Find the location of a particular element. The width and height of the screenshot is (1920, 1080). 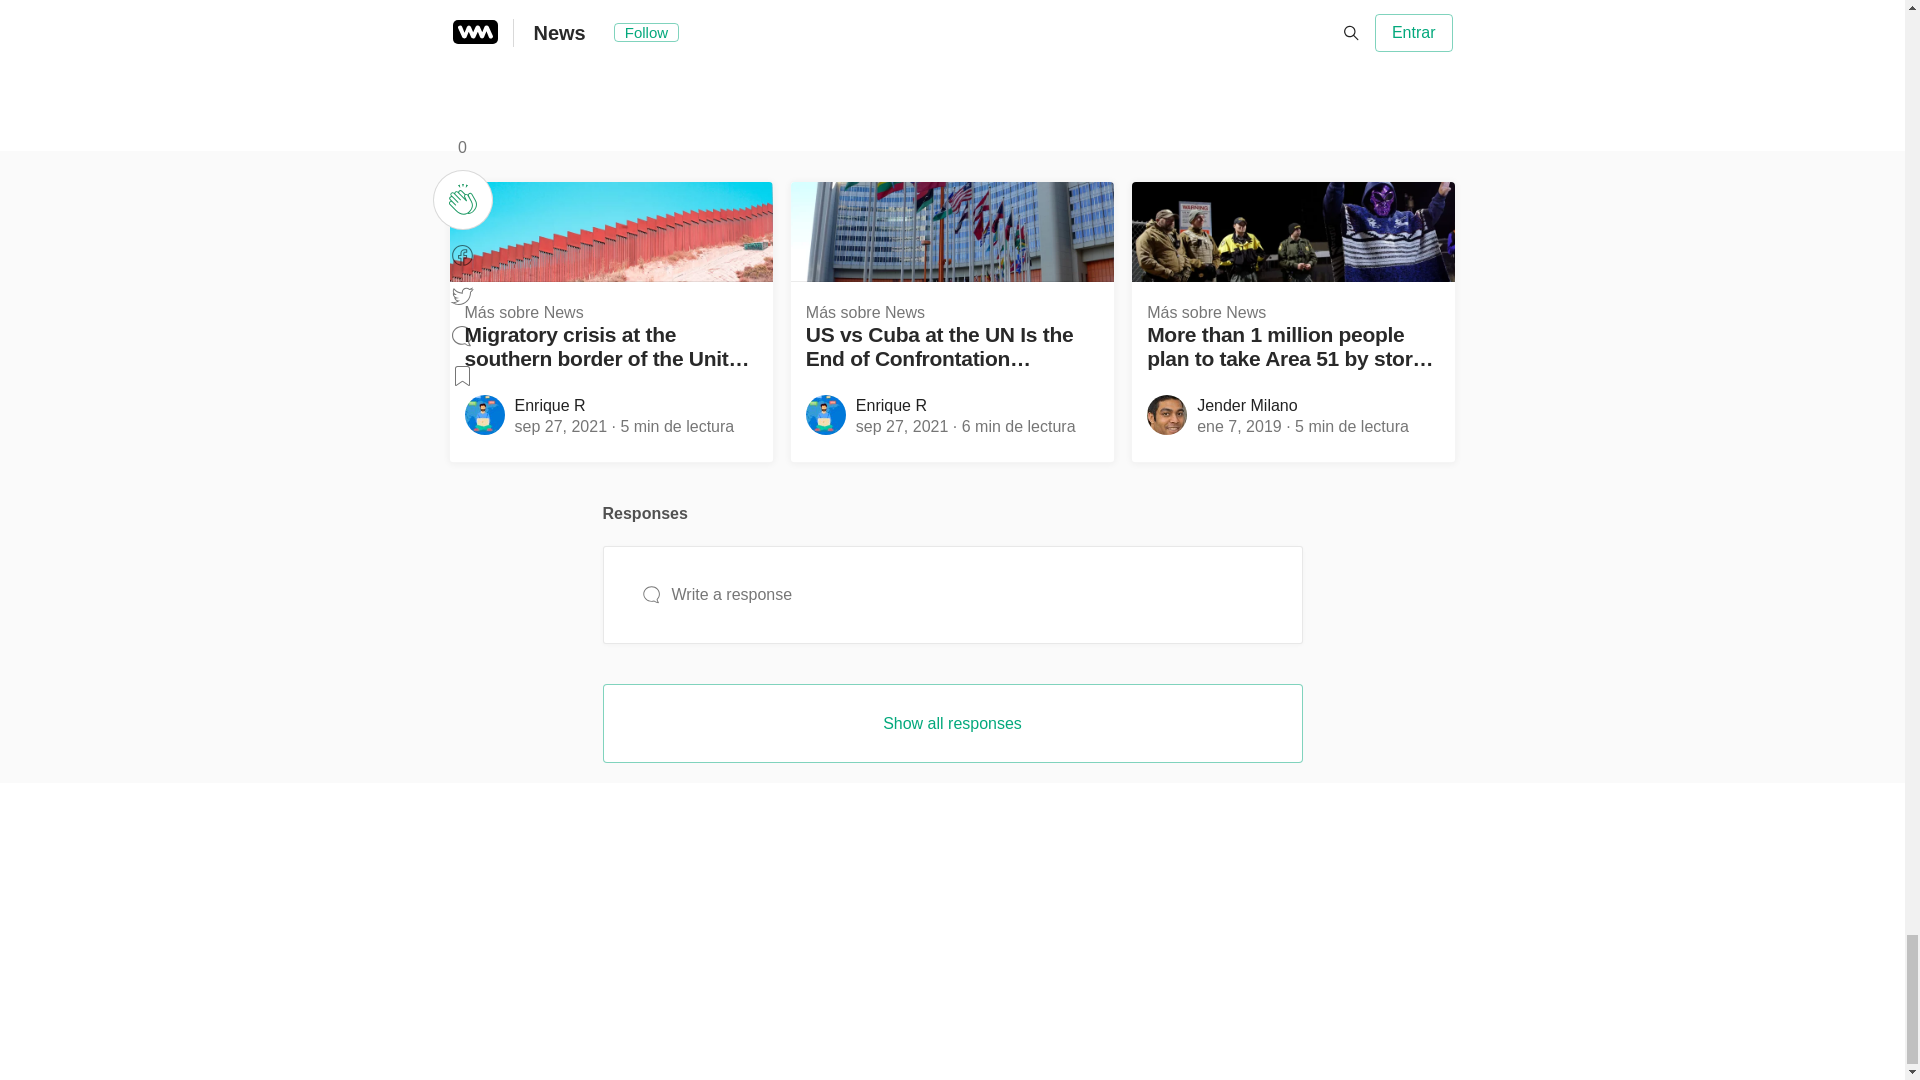

Enrique R is located at coordinates (550, 405).